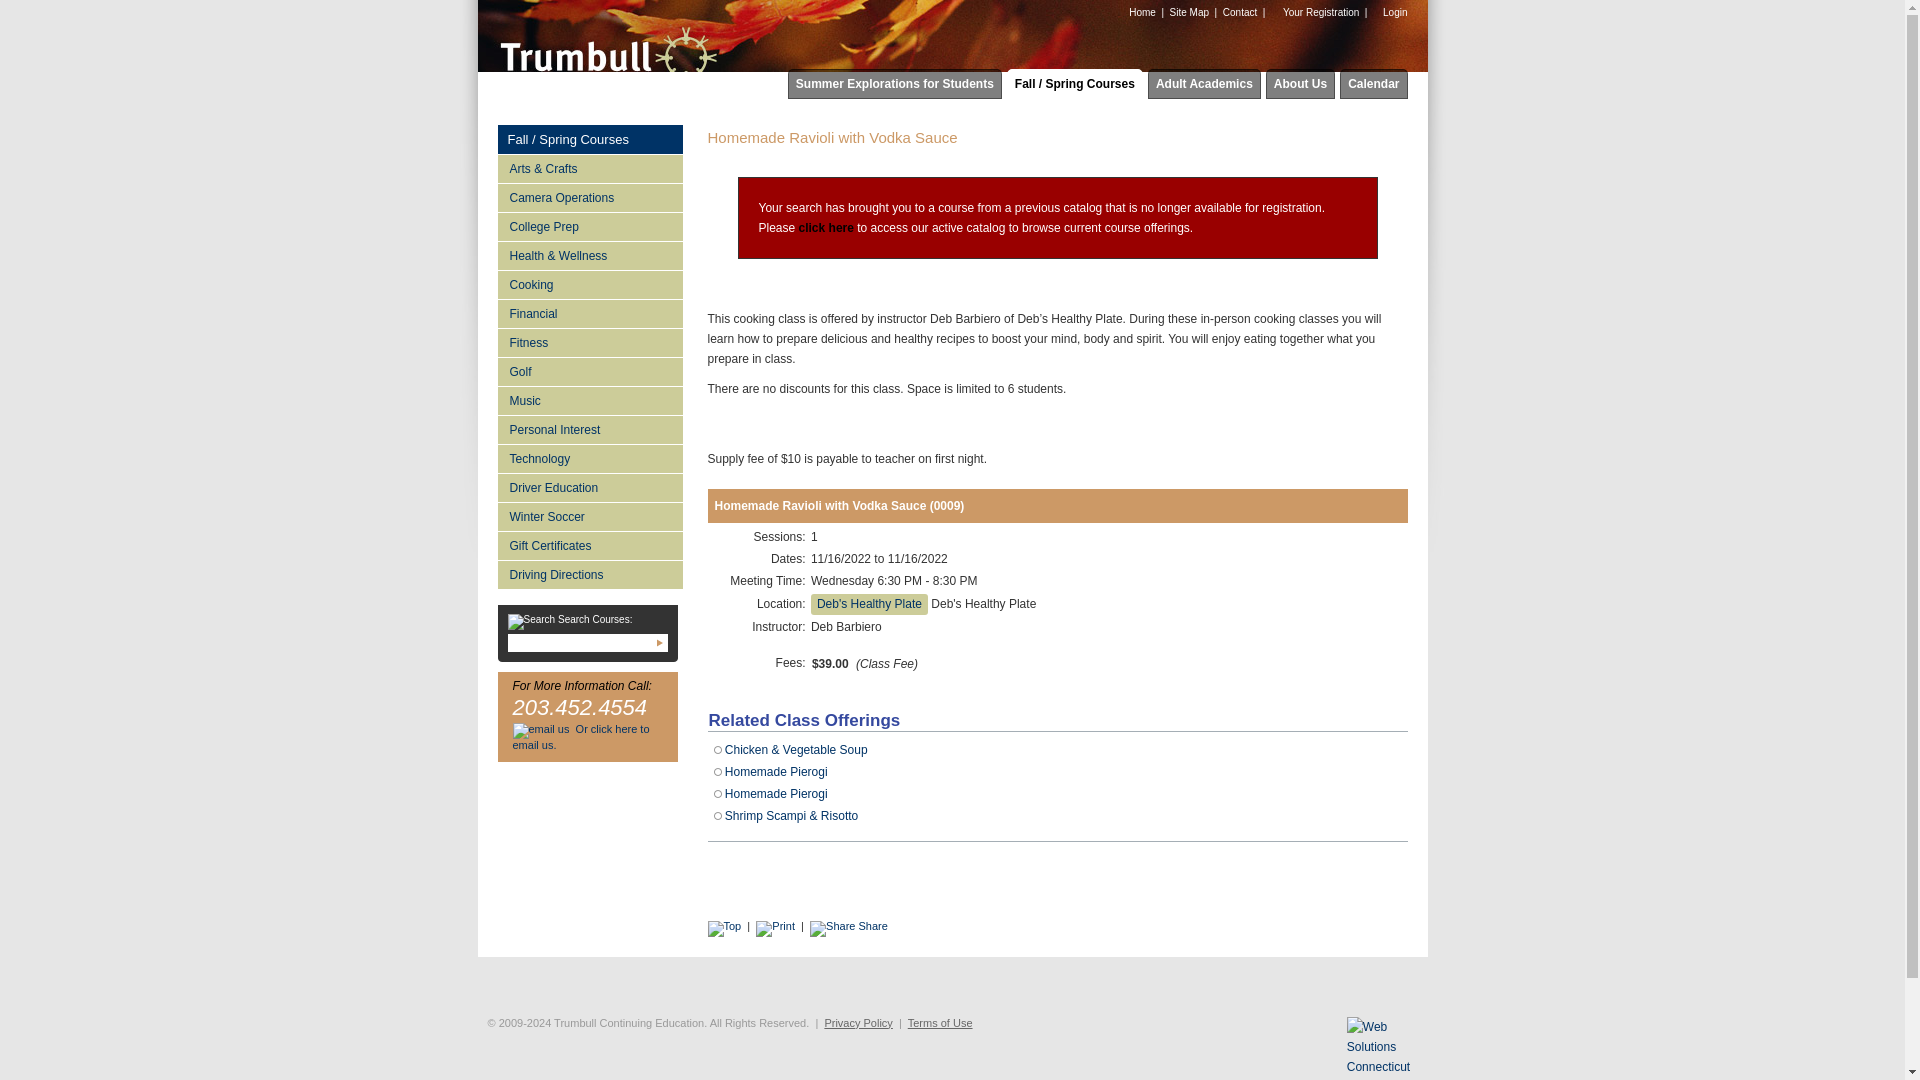  What do you see at coordinates (894, 84) in the screenshot?
I see `Summer Explorations for Students` at bounding box center [894, 84].